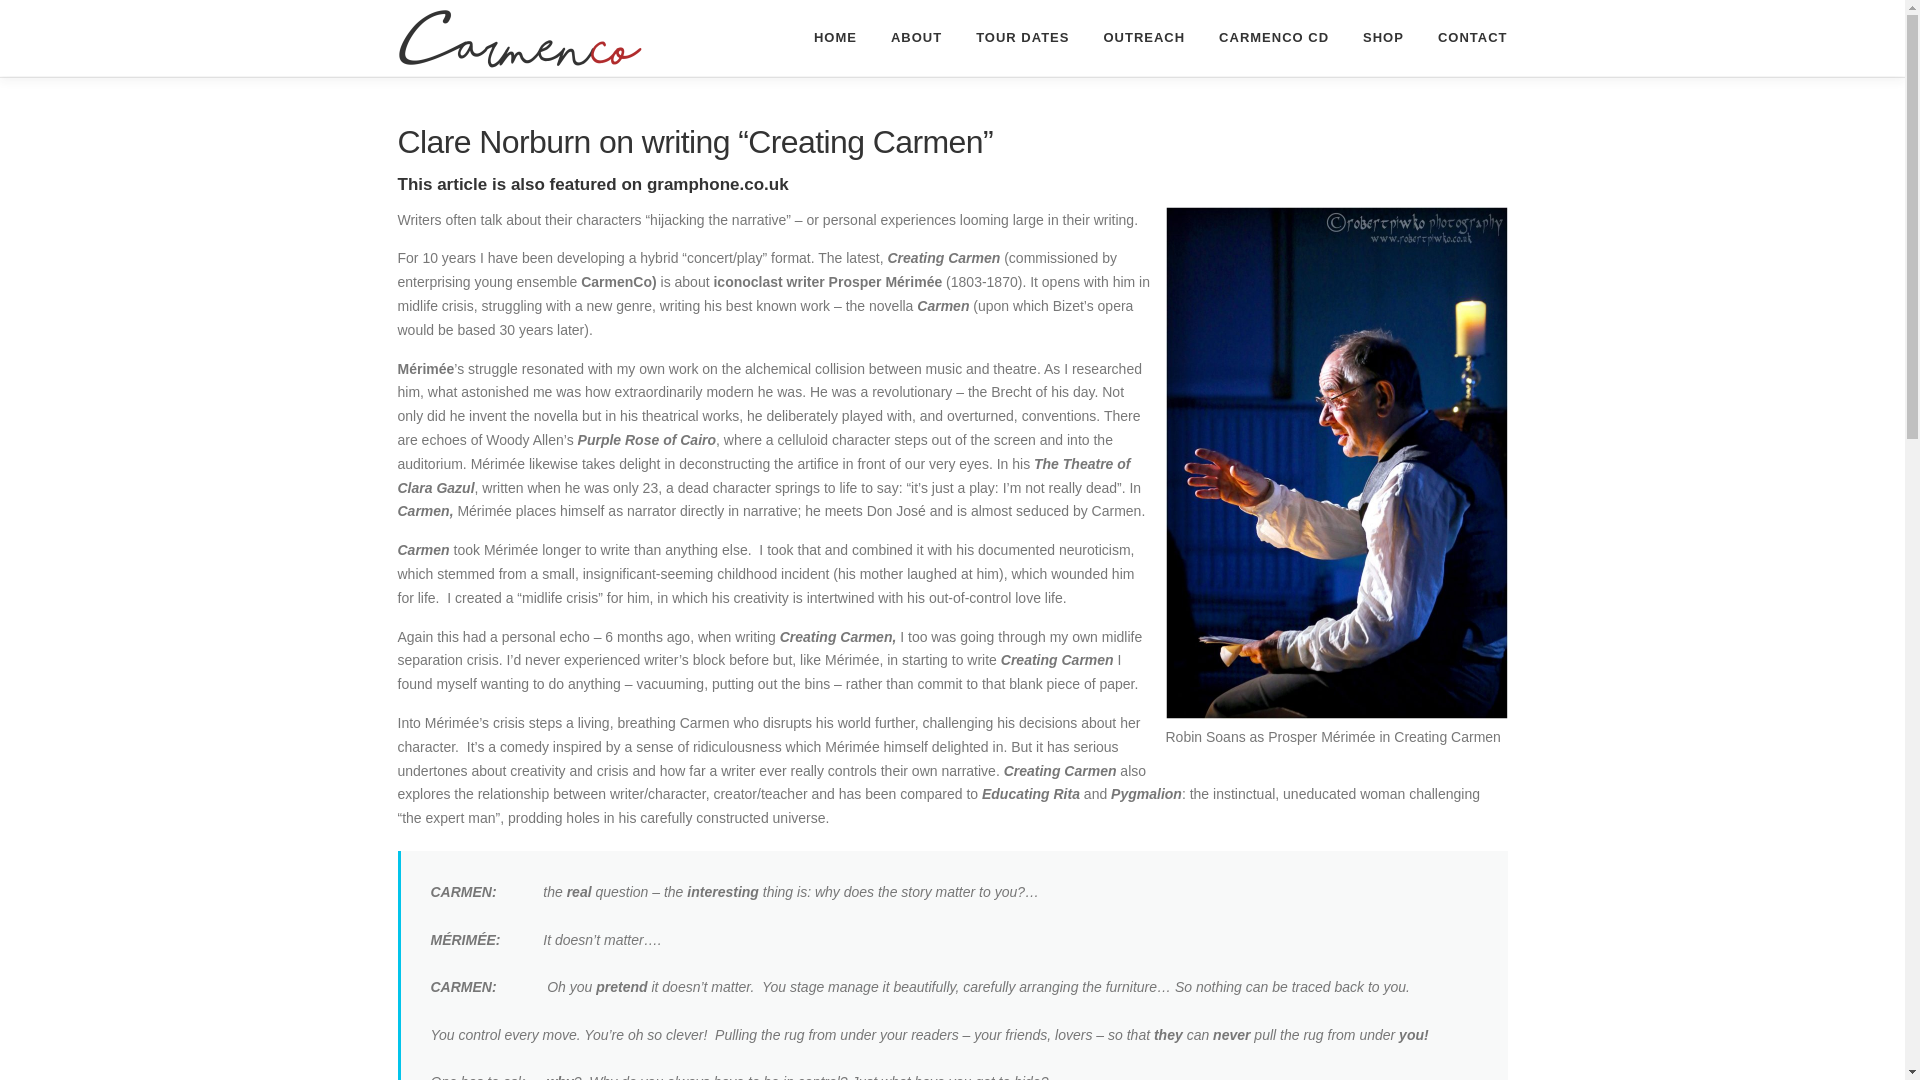  I want to click on OUTREACH, so click(1144, 37).